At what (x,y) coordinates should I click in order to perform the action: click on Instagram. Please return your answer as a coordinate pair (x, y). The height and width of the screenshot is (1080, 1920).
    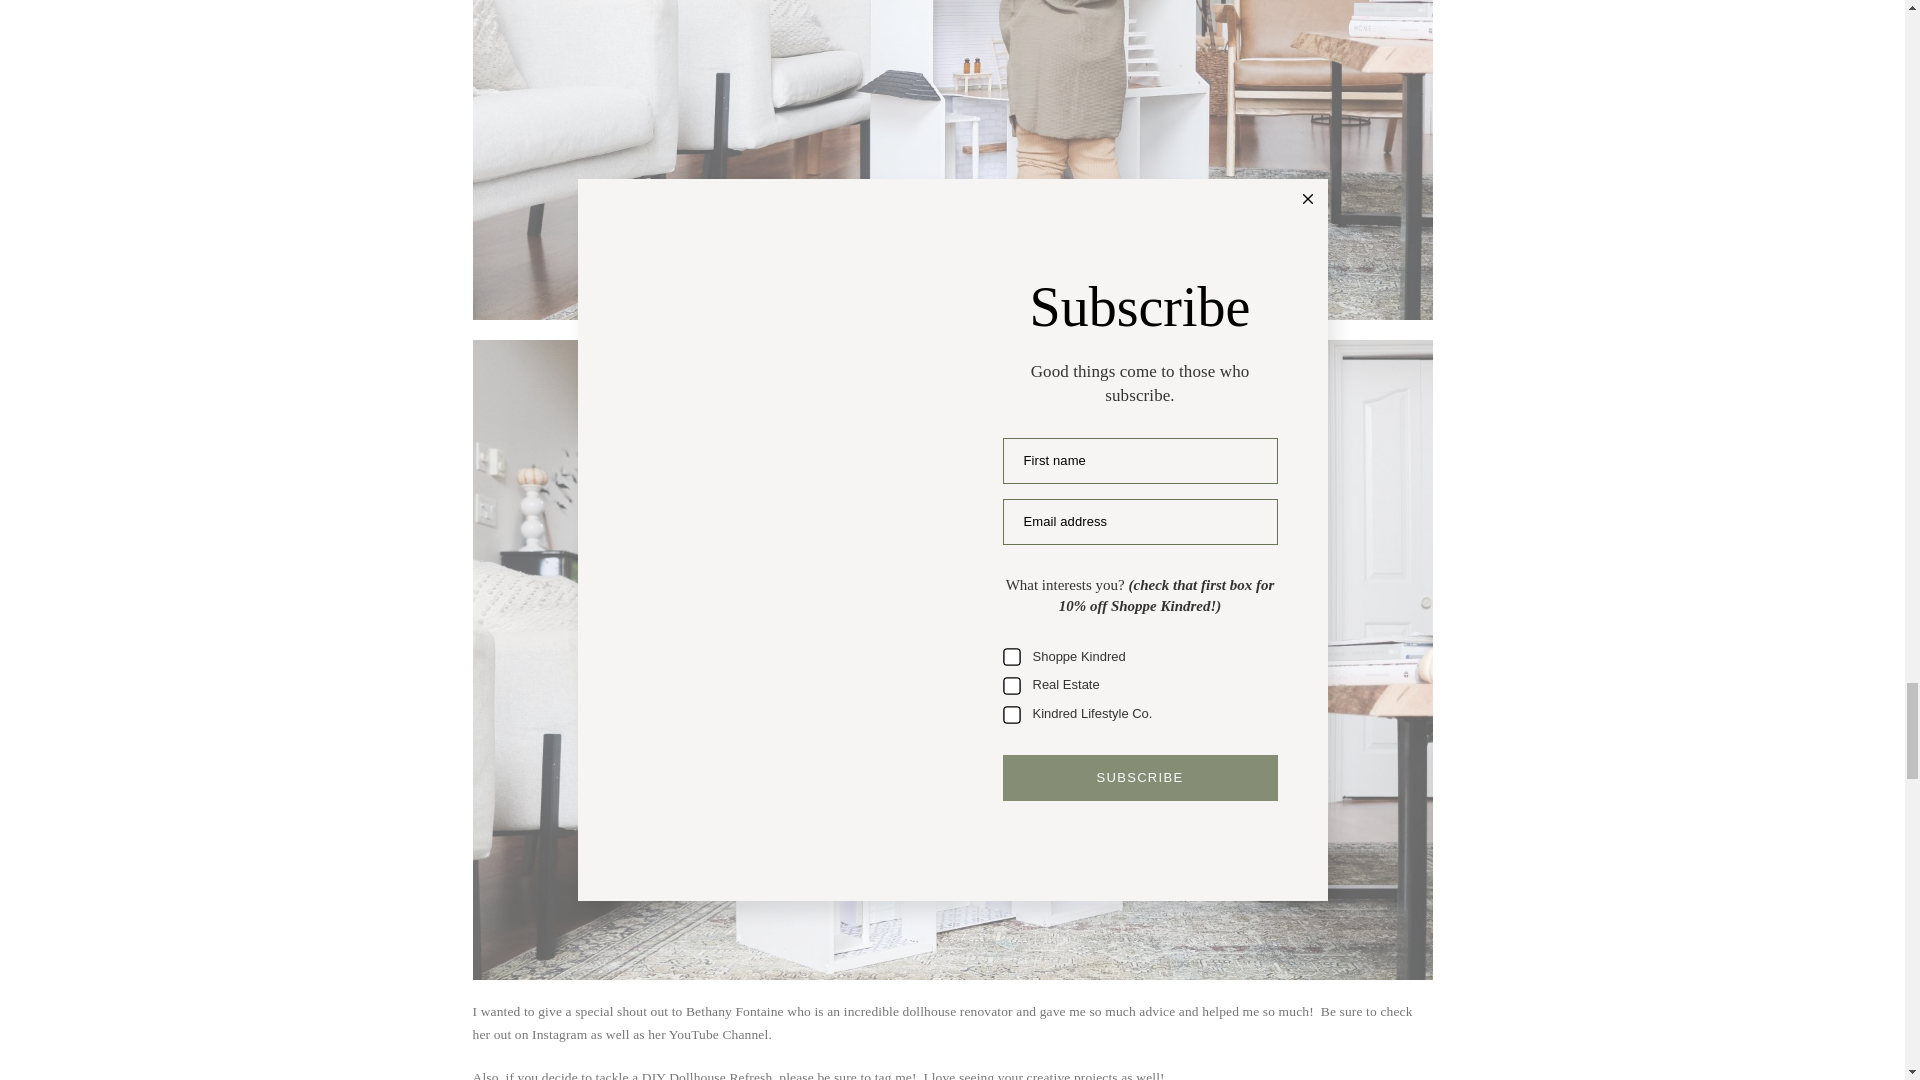
    Looking at the image, I should click on (559, 1034).